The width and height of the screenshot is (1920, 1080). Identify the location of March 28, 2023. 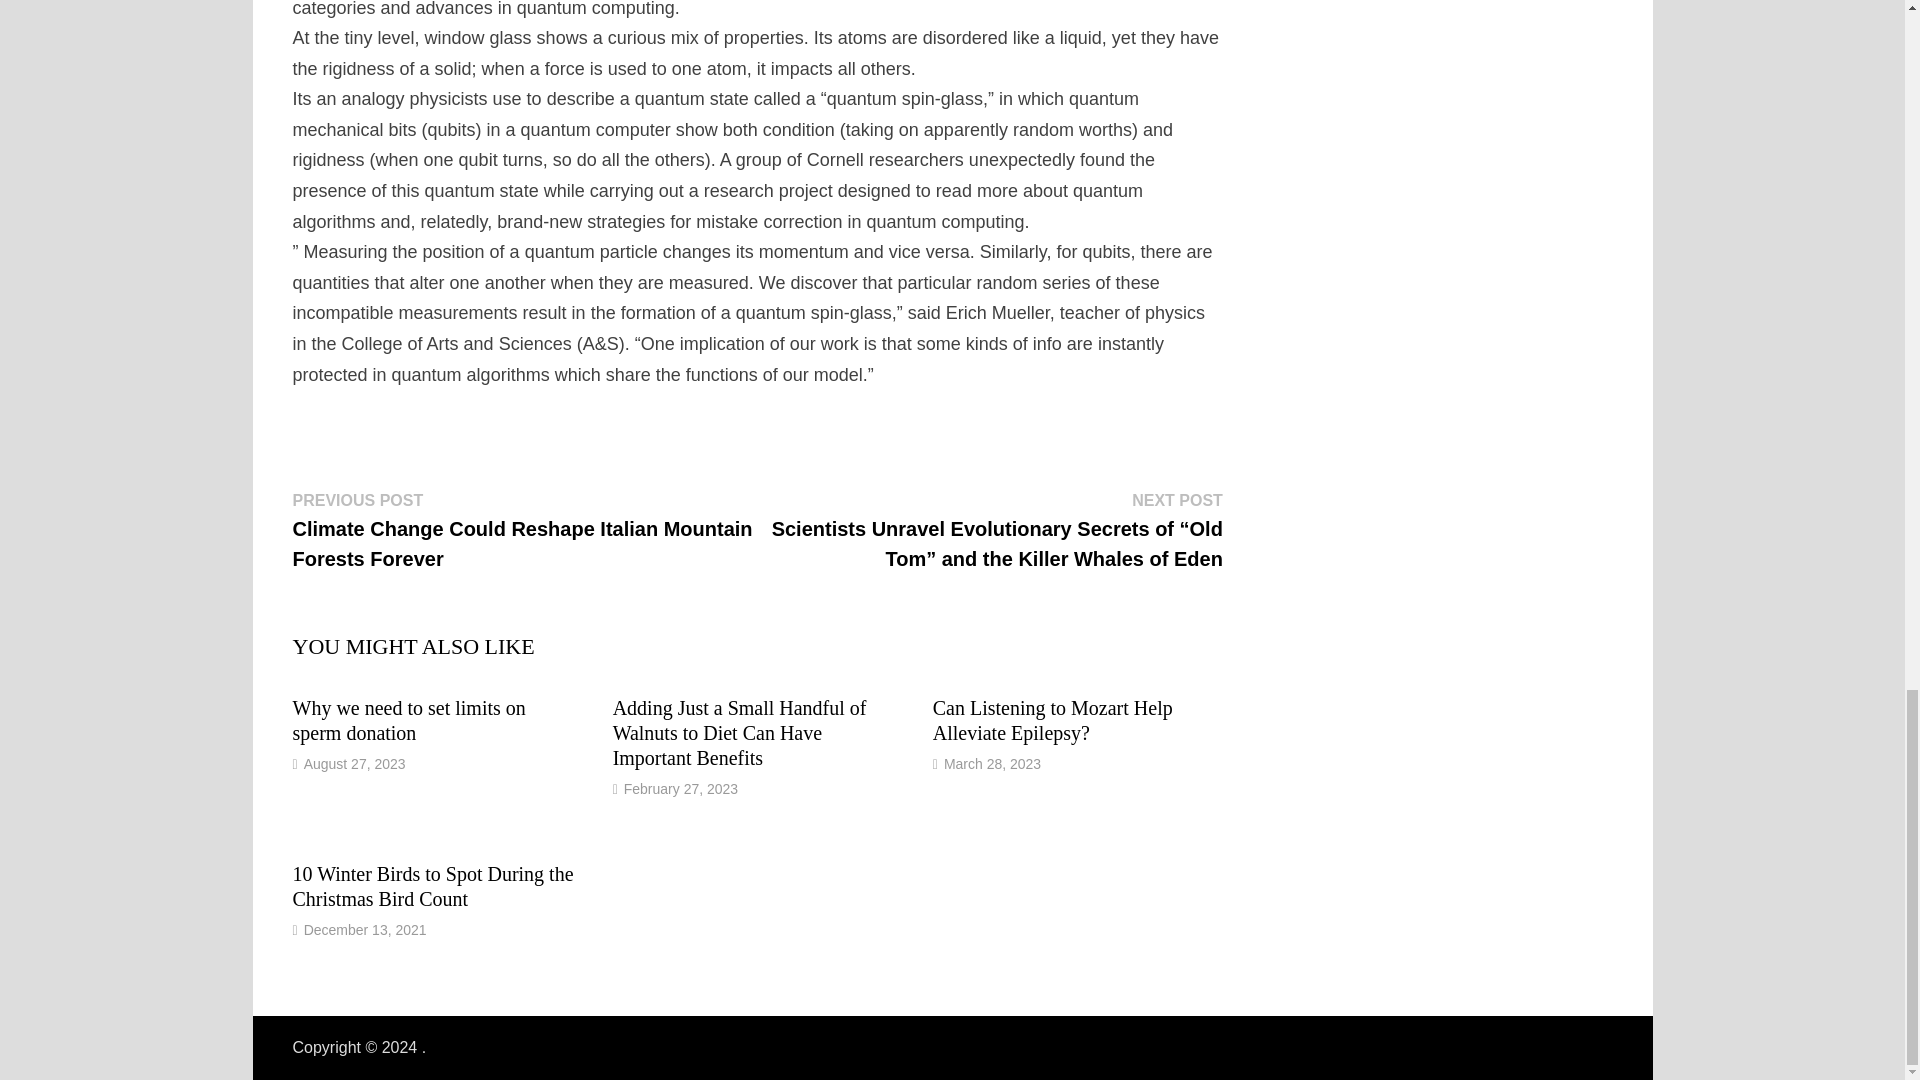
(992, 764).